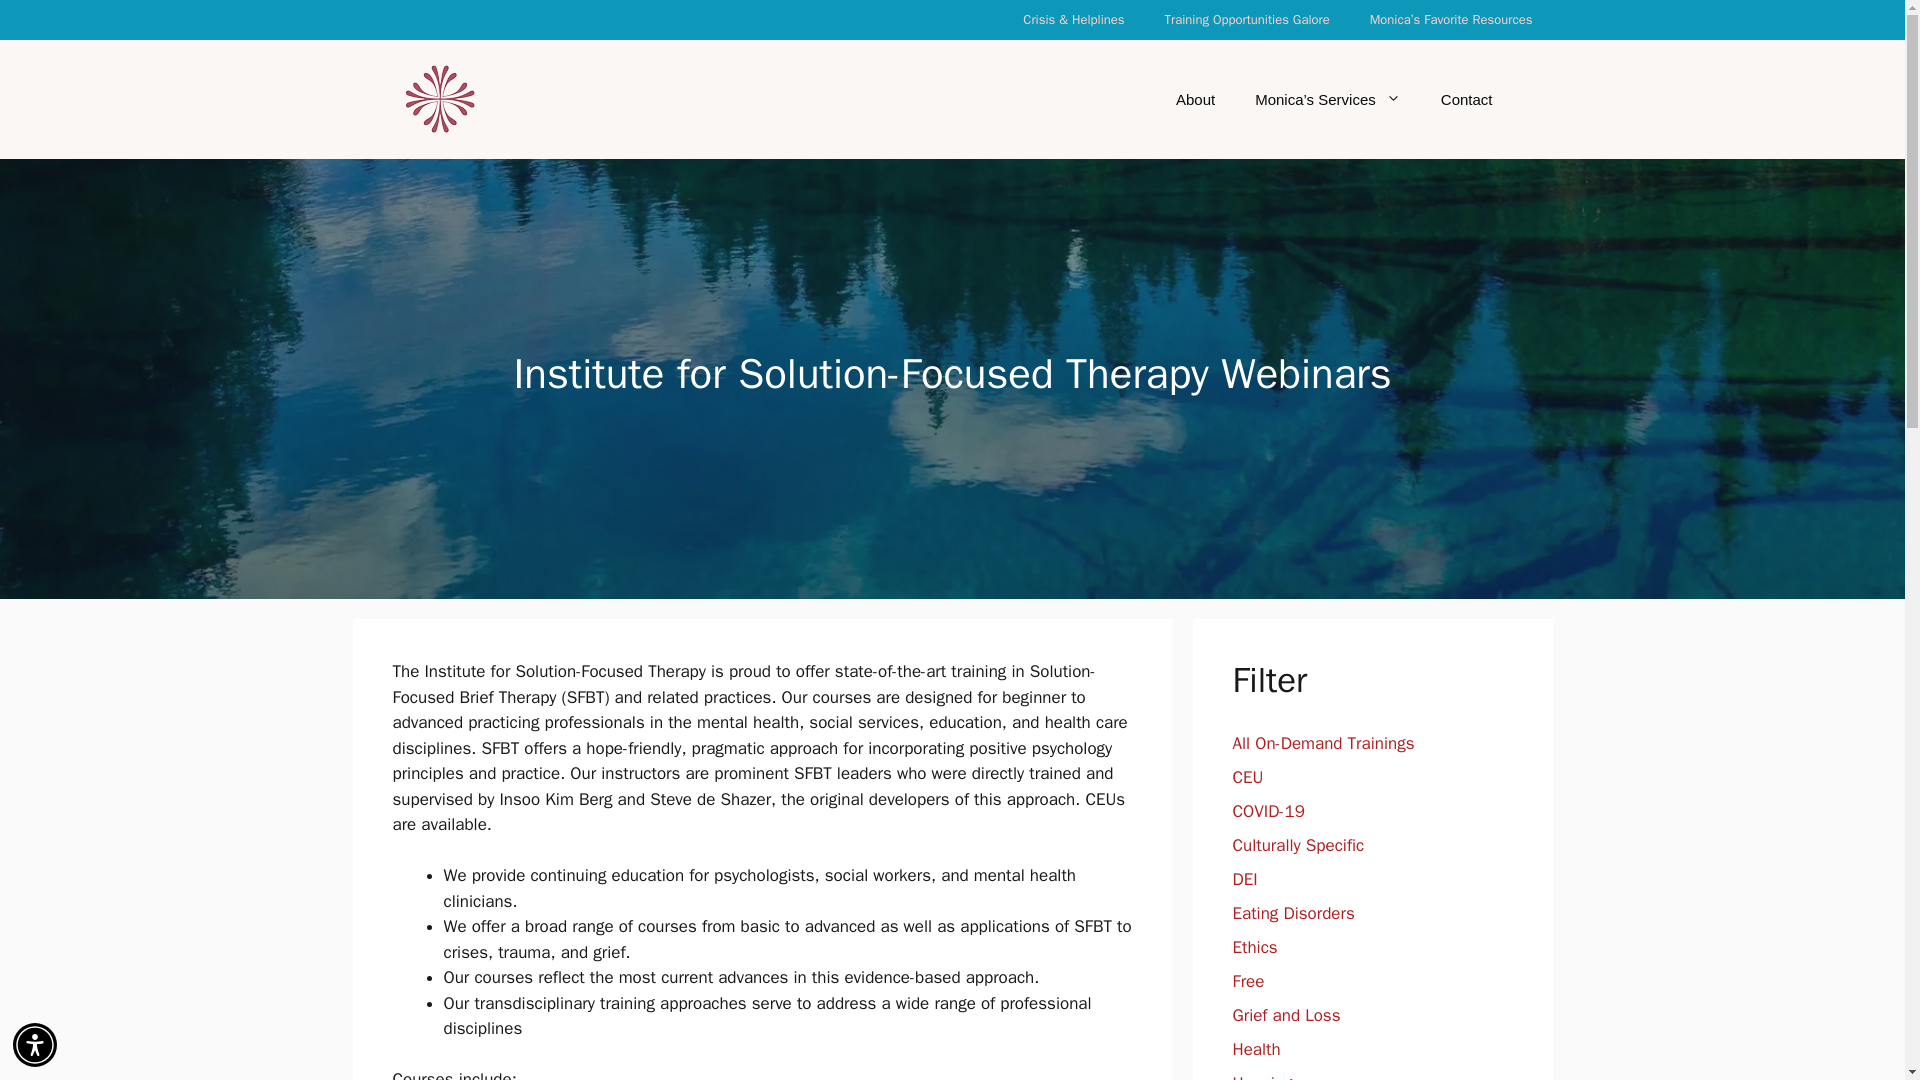 The width and height of the screenshot is (1920, 1080). What do you see at coordinates (1256, 1048) in the screenshot?
I see `Health` at bounding box center [1256, 1048].